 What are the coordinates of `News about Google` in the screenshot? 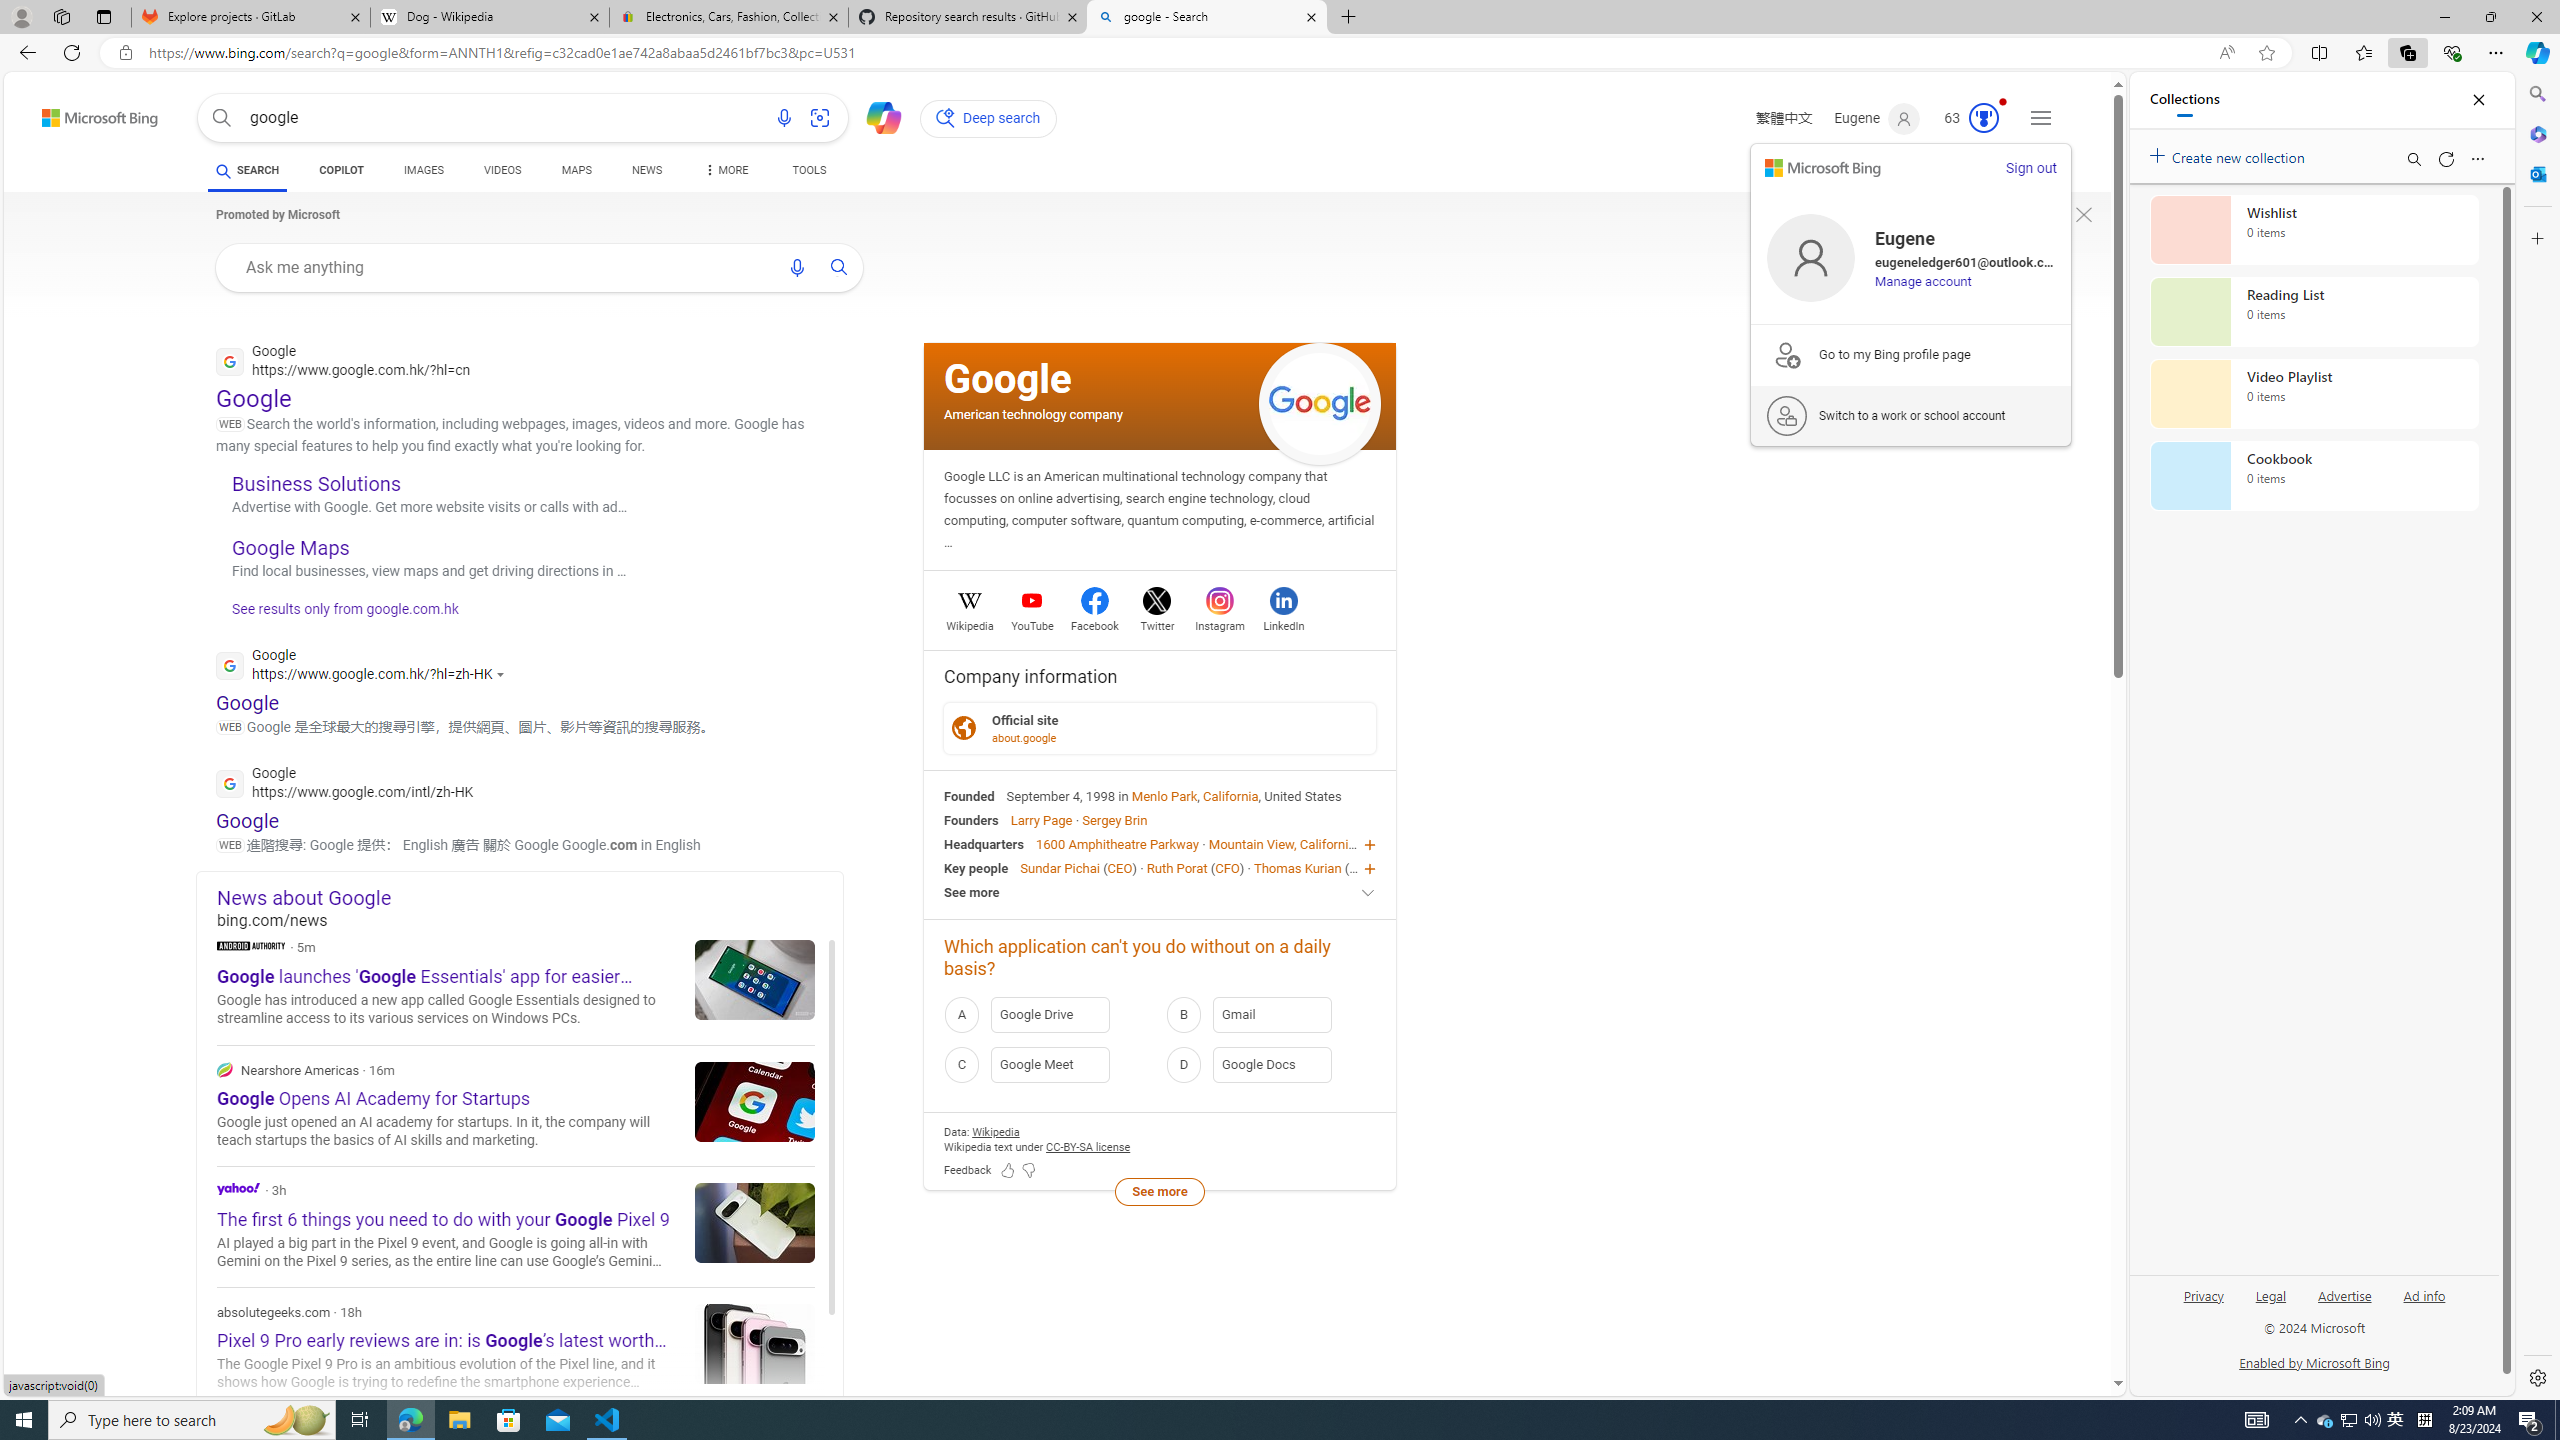 It's located at (530, 896).